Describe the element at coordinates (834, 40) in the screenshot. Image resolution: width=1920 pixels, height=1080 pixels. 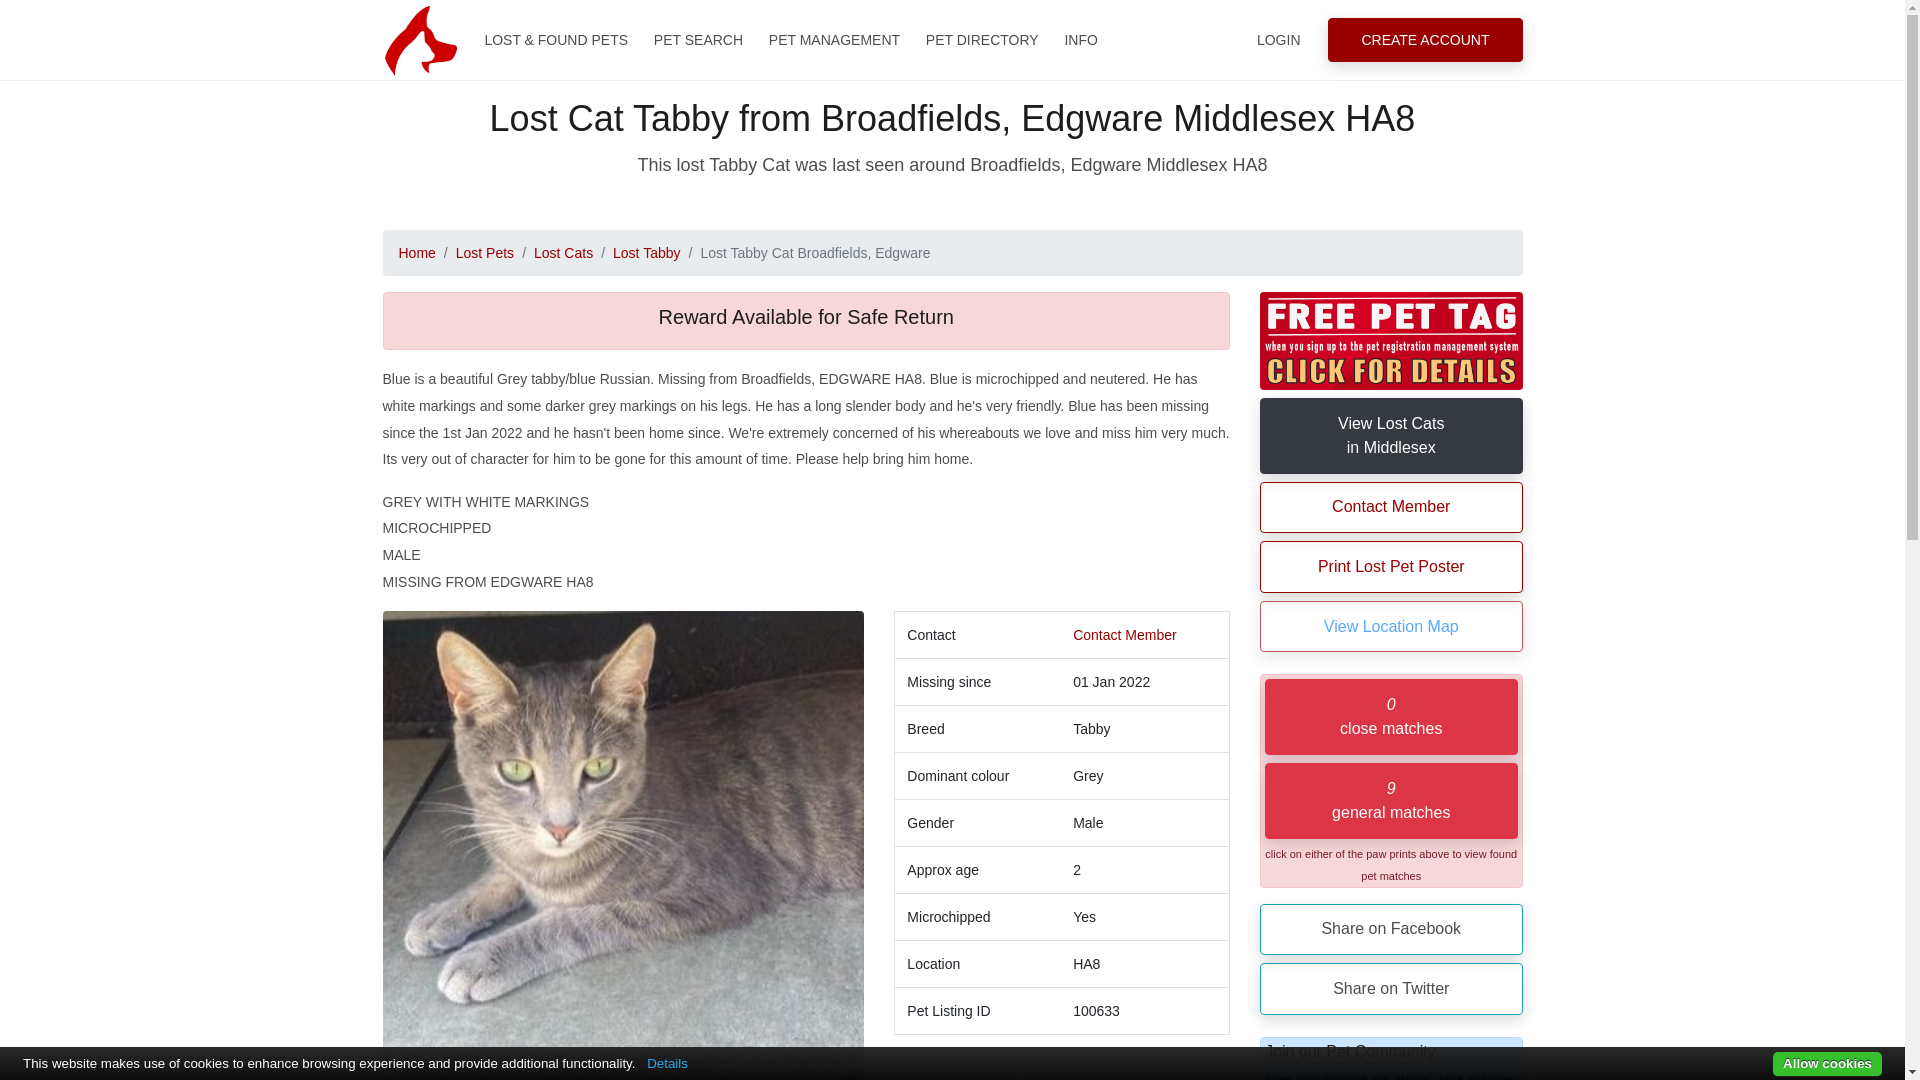
I see `PET MANAGEMENT` at that location.